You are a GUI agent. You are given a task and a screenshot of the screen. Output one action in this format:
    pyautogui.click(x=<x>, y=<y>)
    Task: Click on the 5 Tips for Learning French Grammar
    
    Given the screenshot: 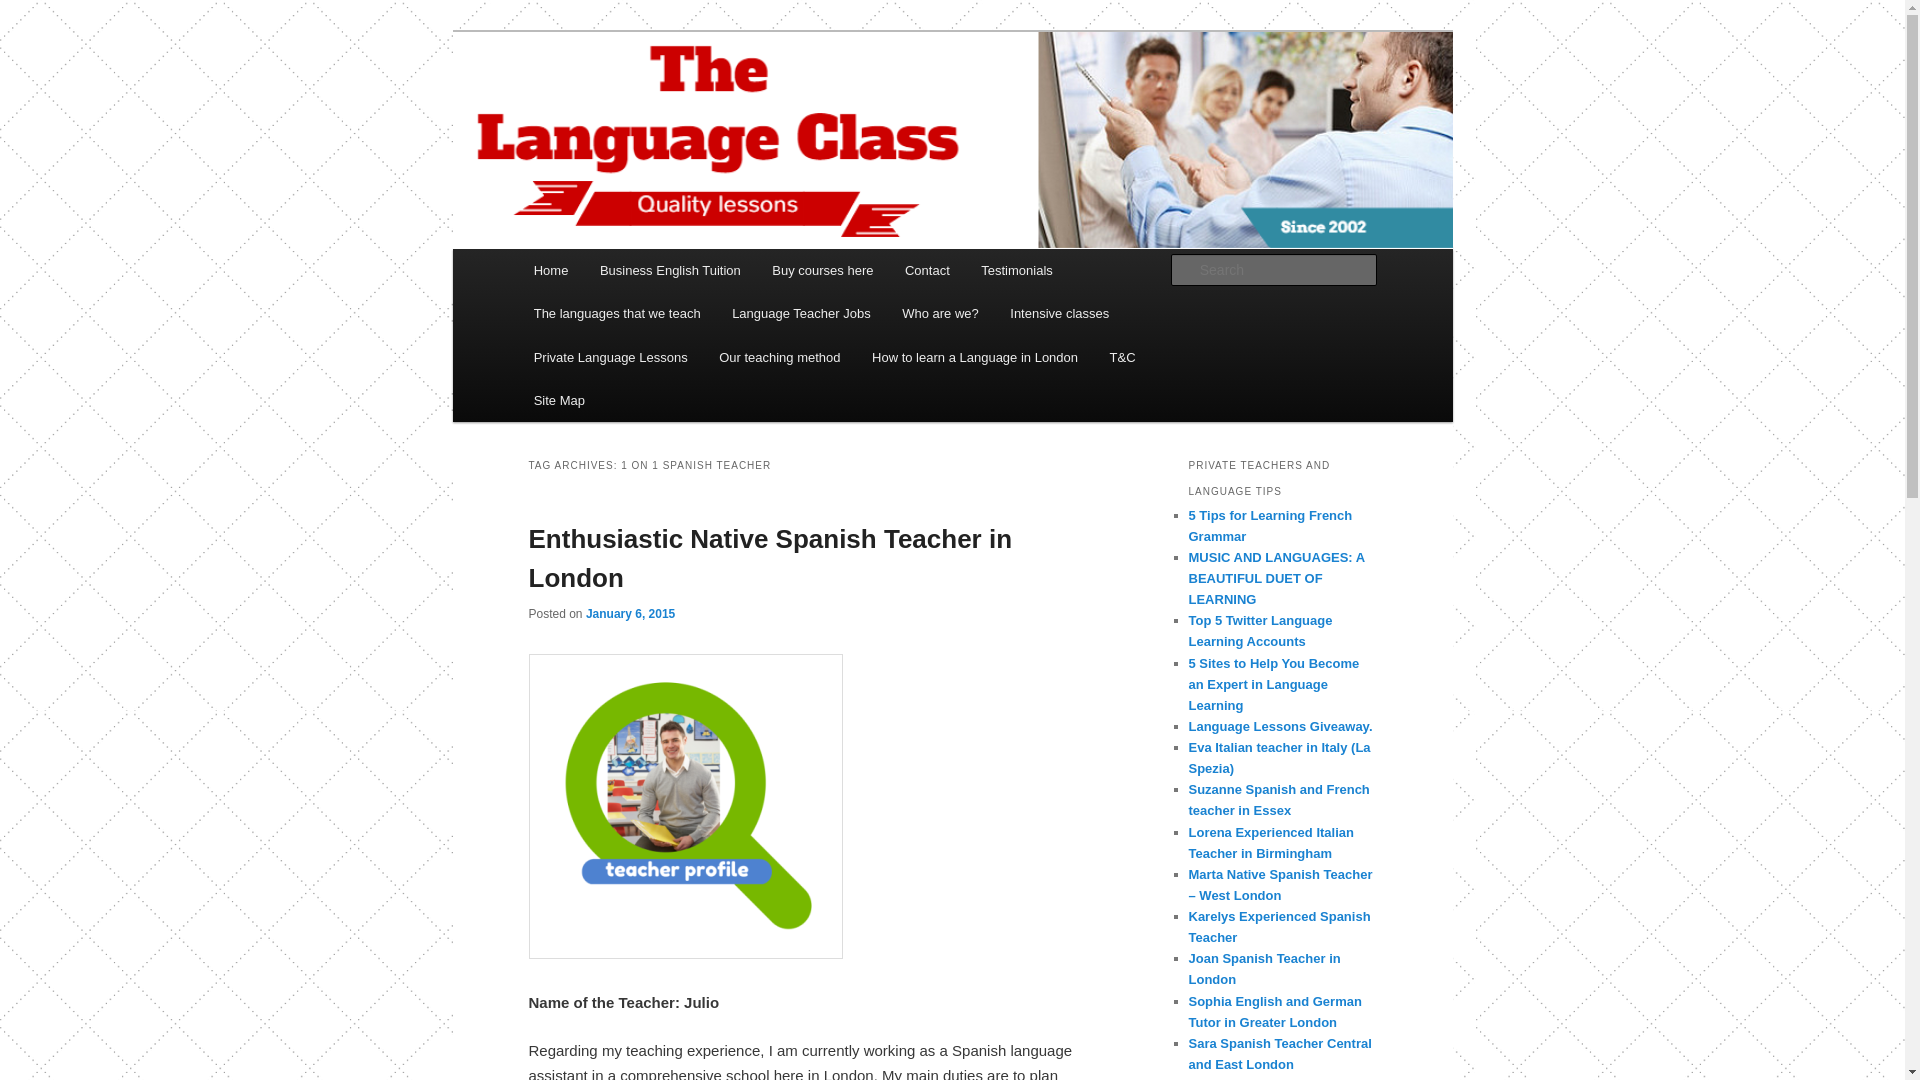 What is the action you would take?
    pyautogui.click(x=1270, y=526)
    